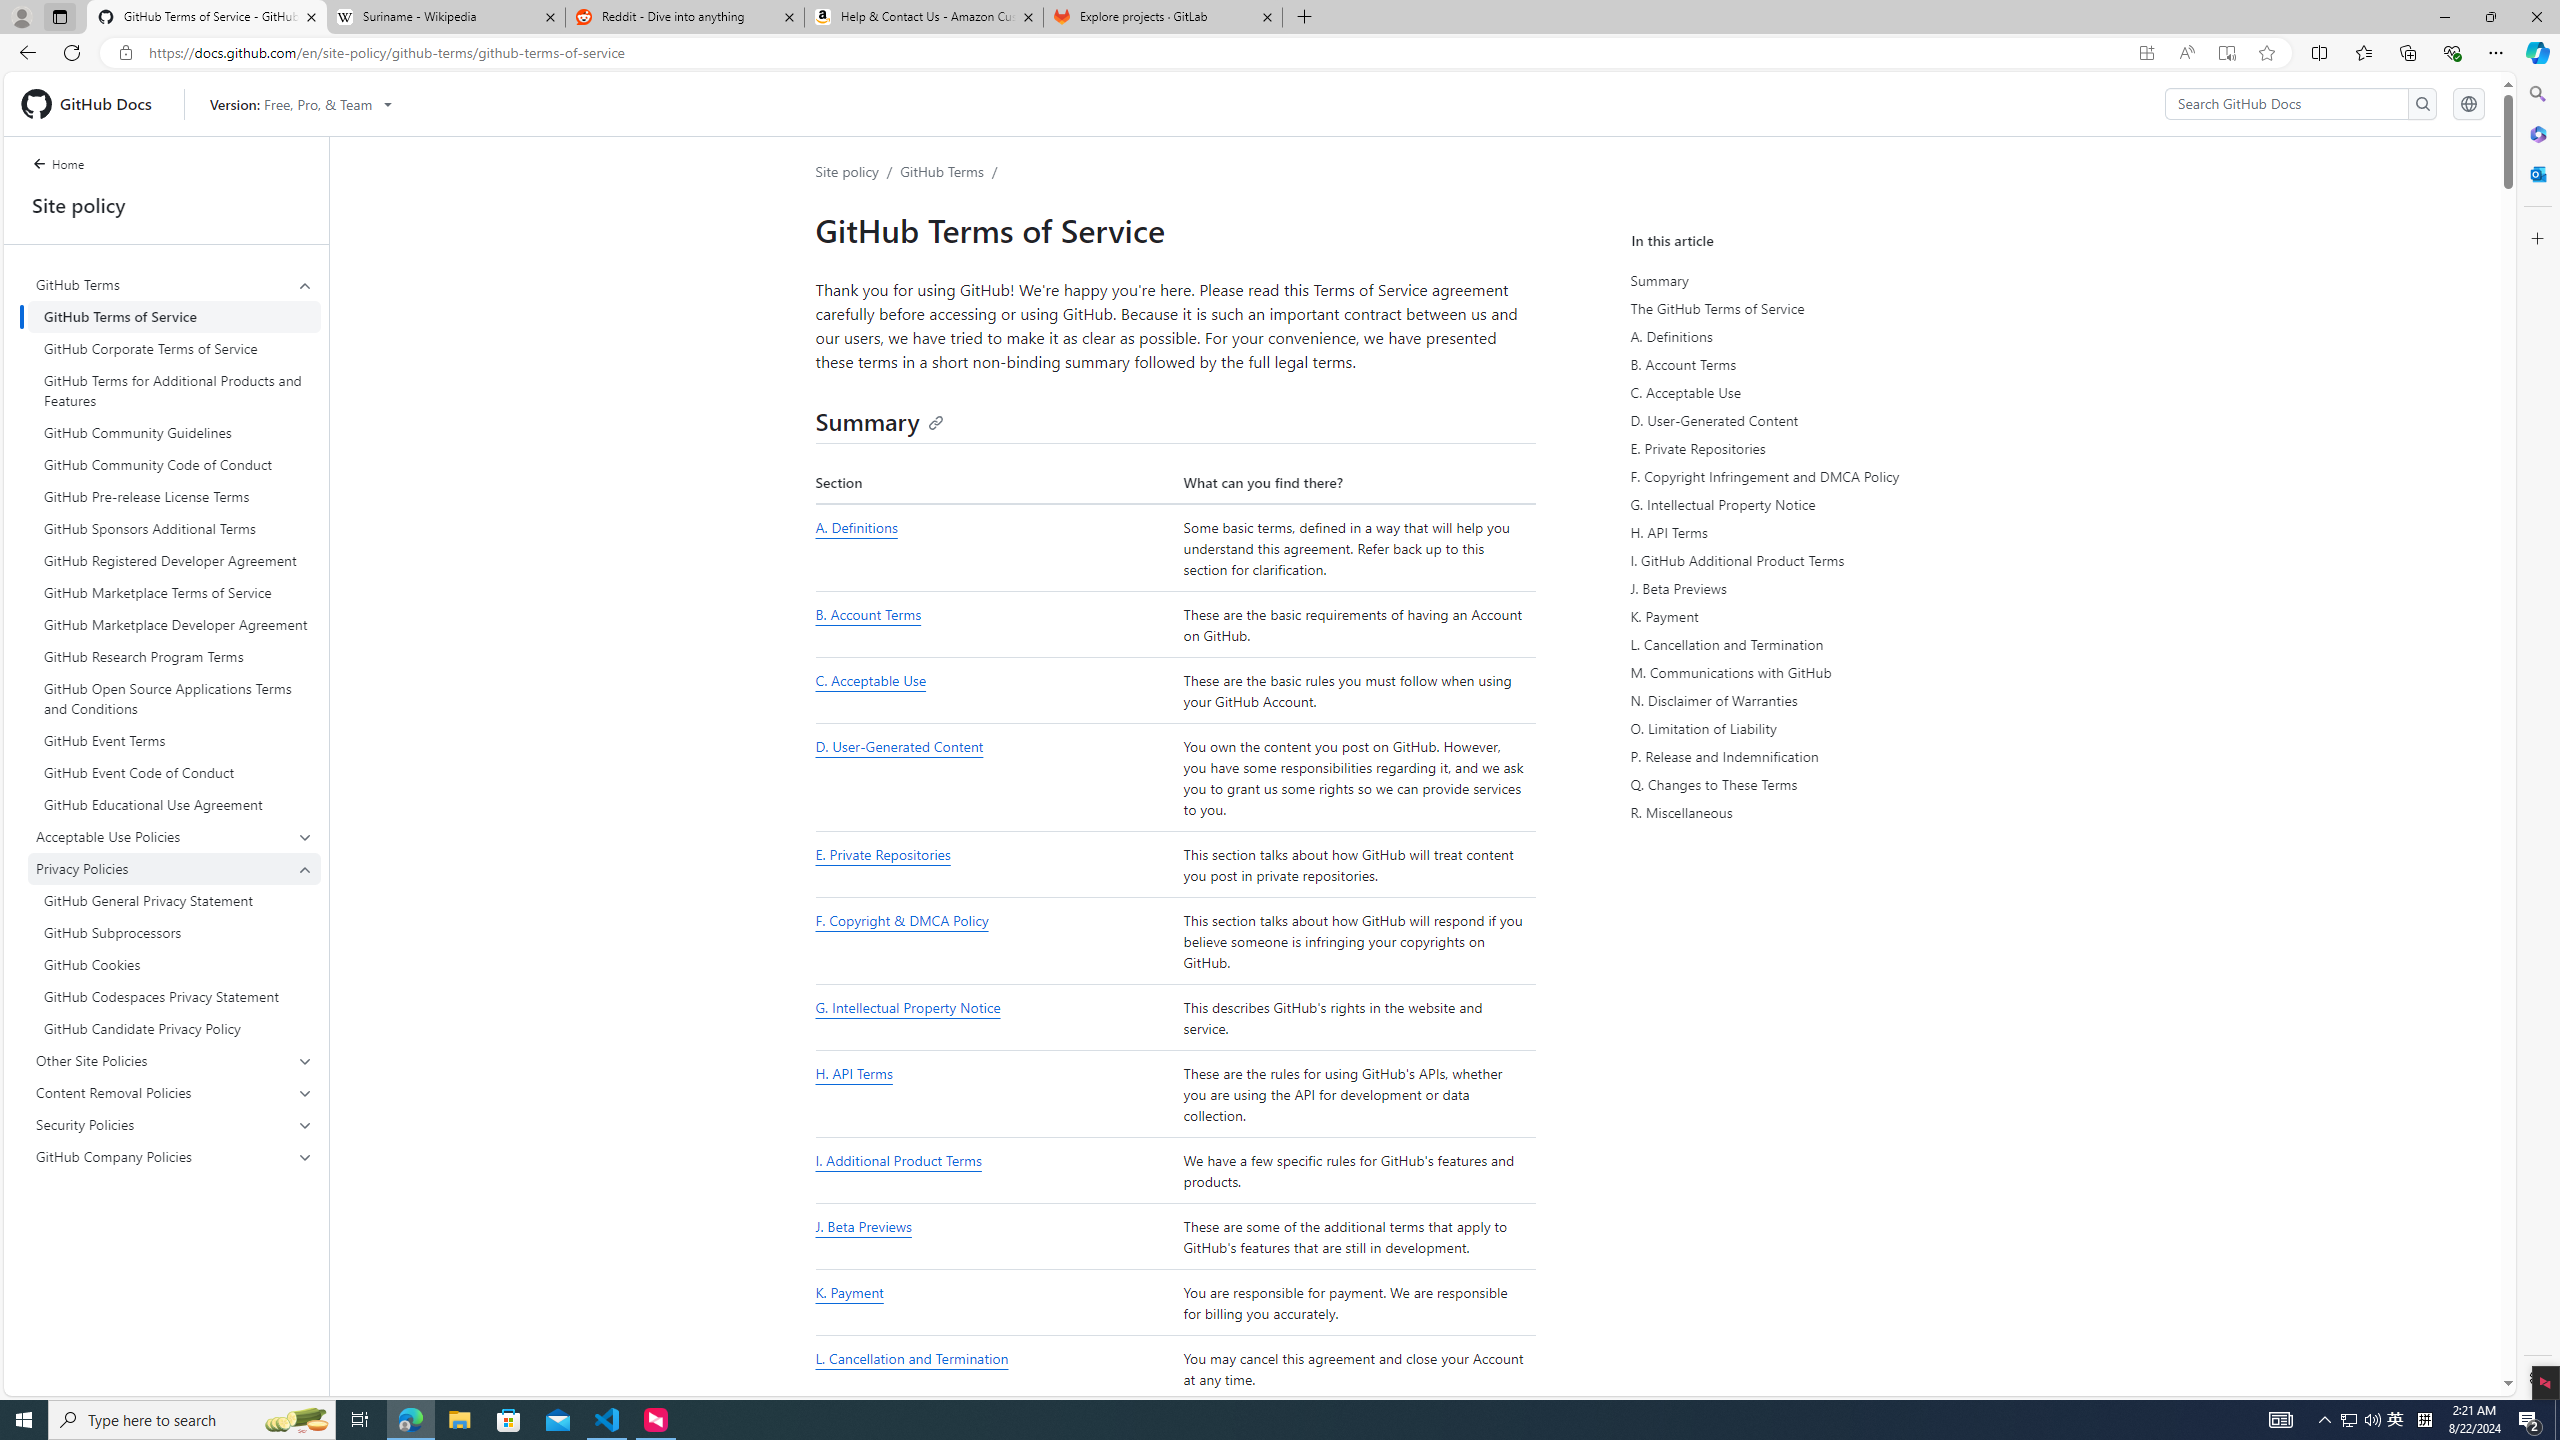 Image resolution: width=2560 pixels, height=1440 pixels. I want to click on Q. Changes to These Terms, so click(1818, 784).